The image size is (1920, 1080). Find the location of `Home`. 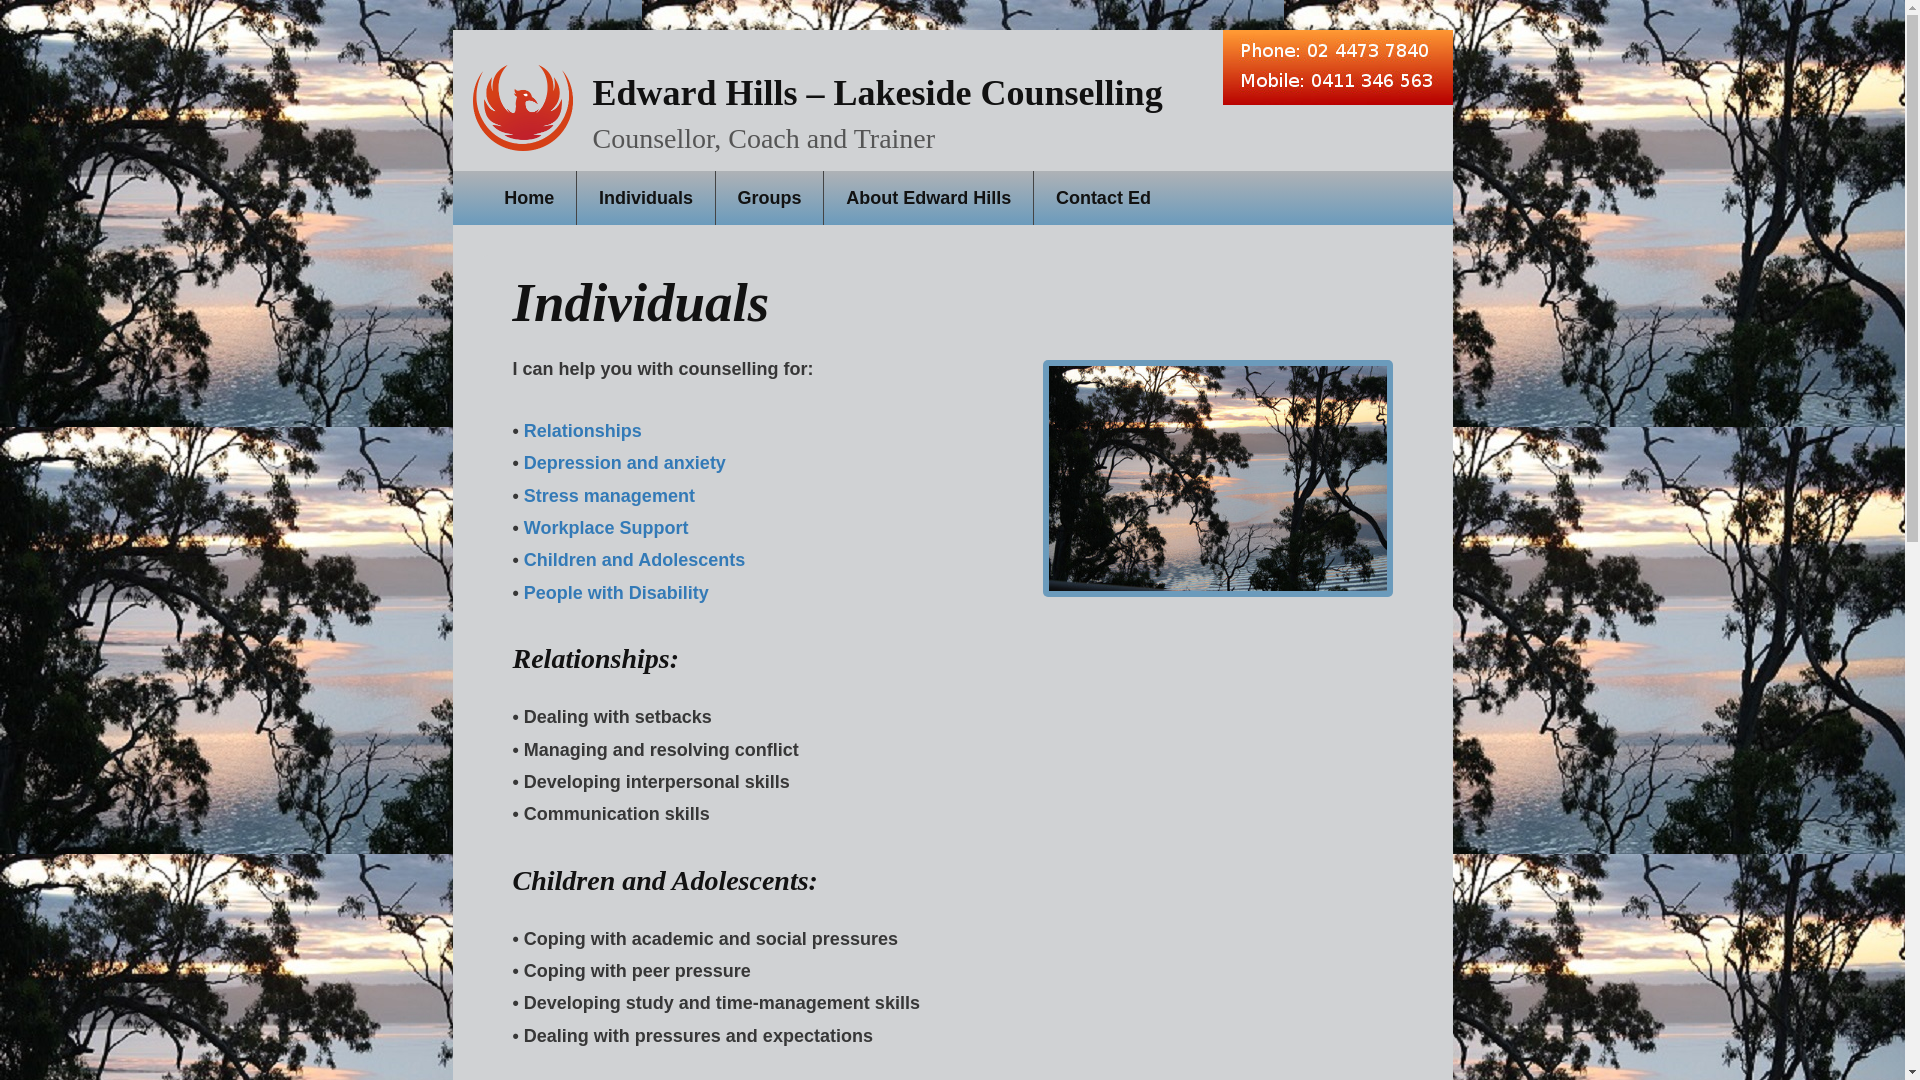

Home is located at coordinates (529, 197).